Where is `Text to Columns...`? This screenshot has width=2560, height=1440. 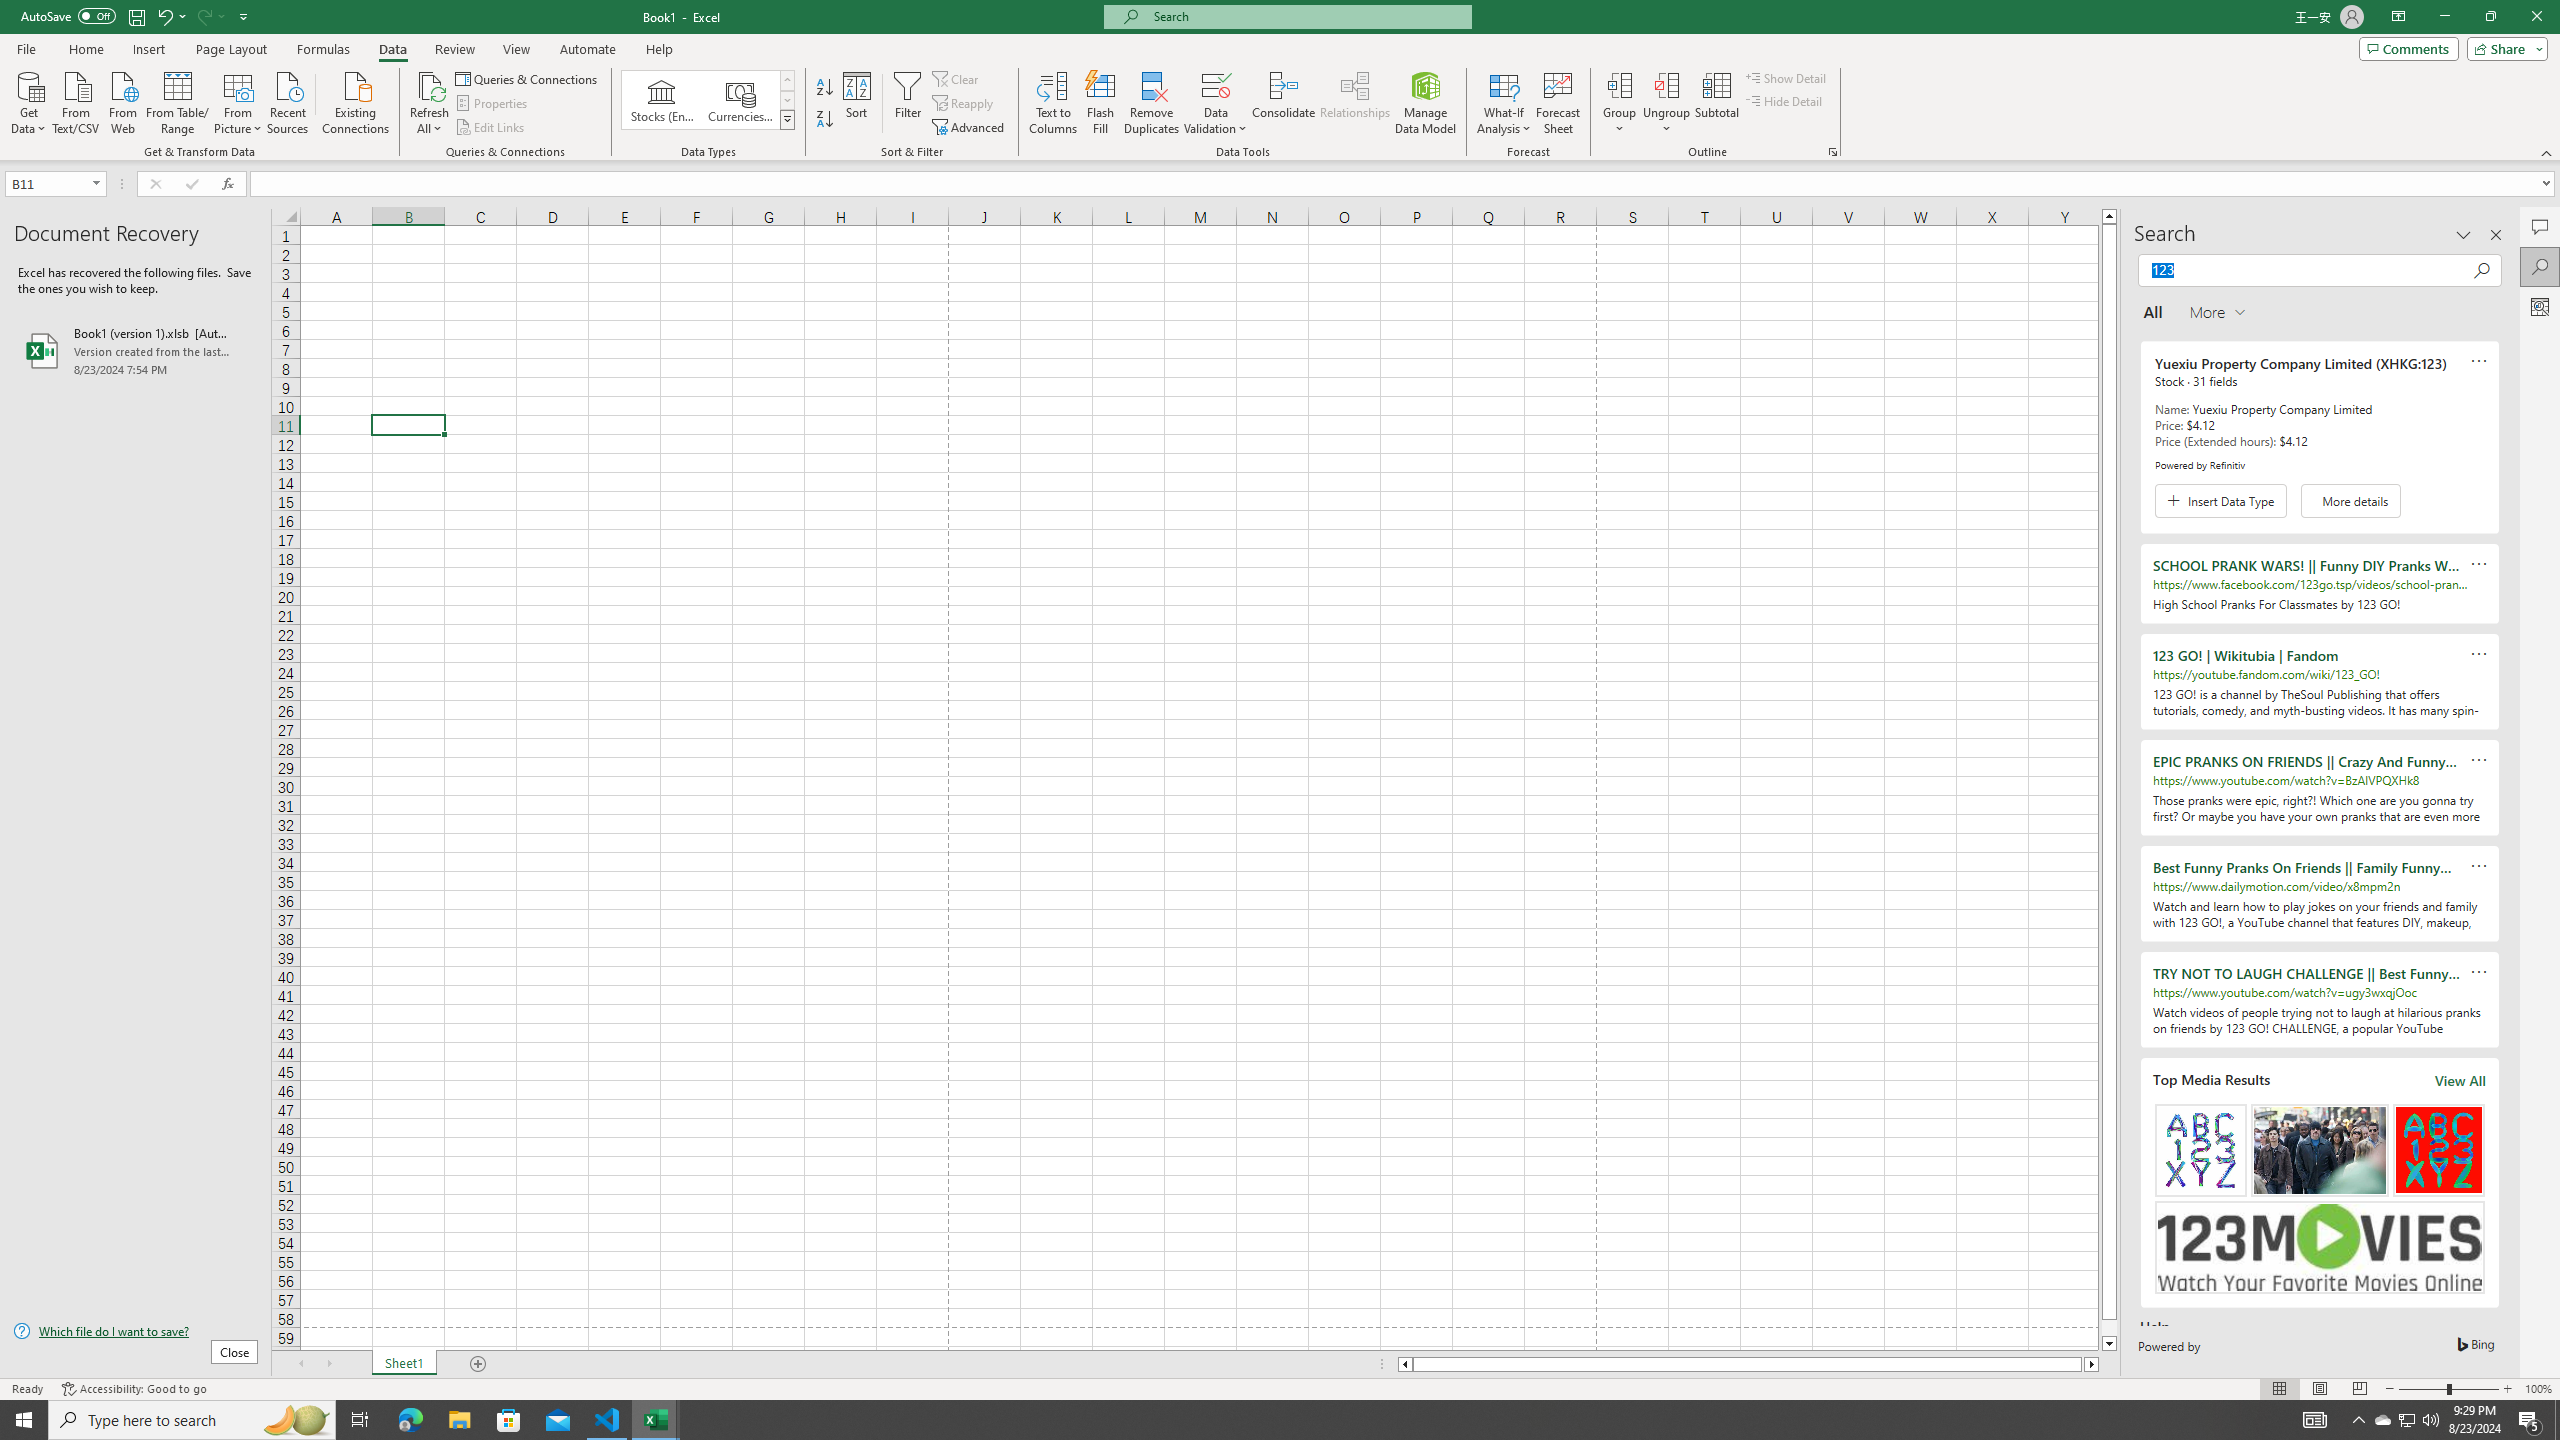 Text to Columns... is located at coordinates (1053, 103).